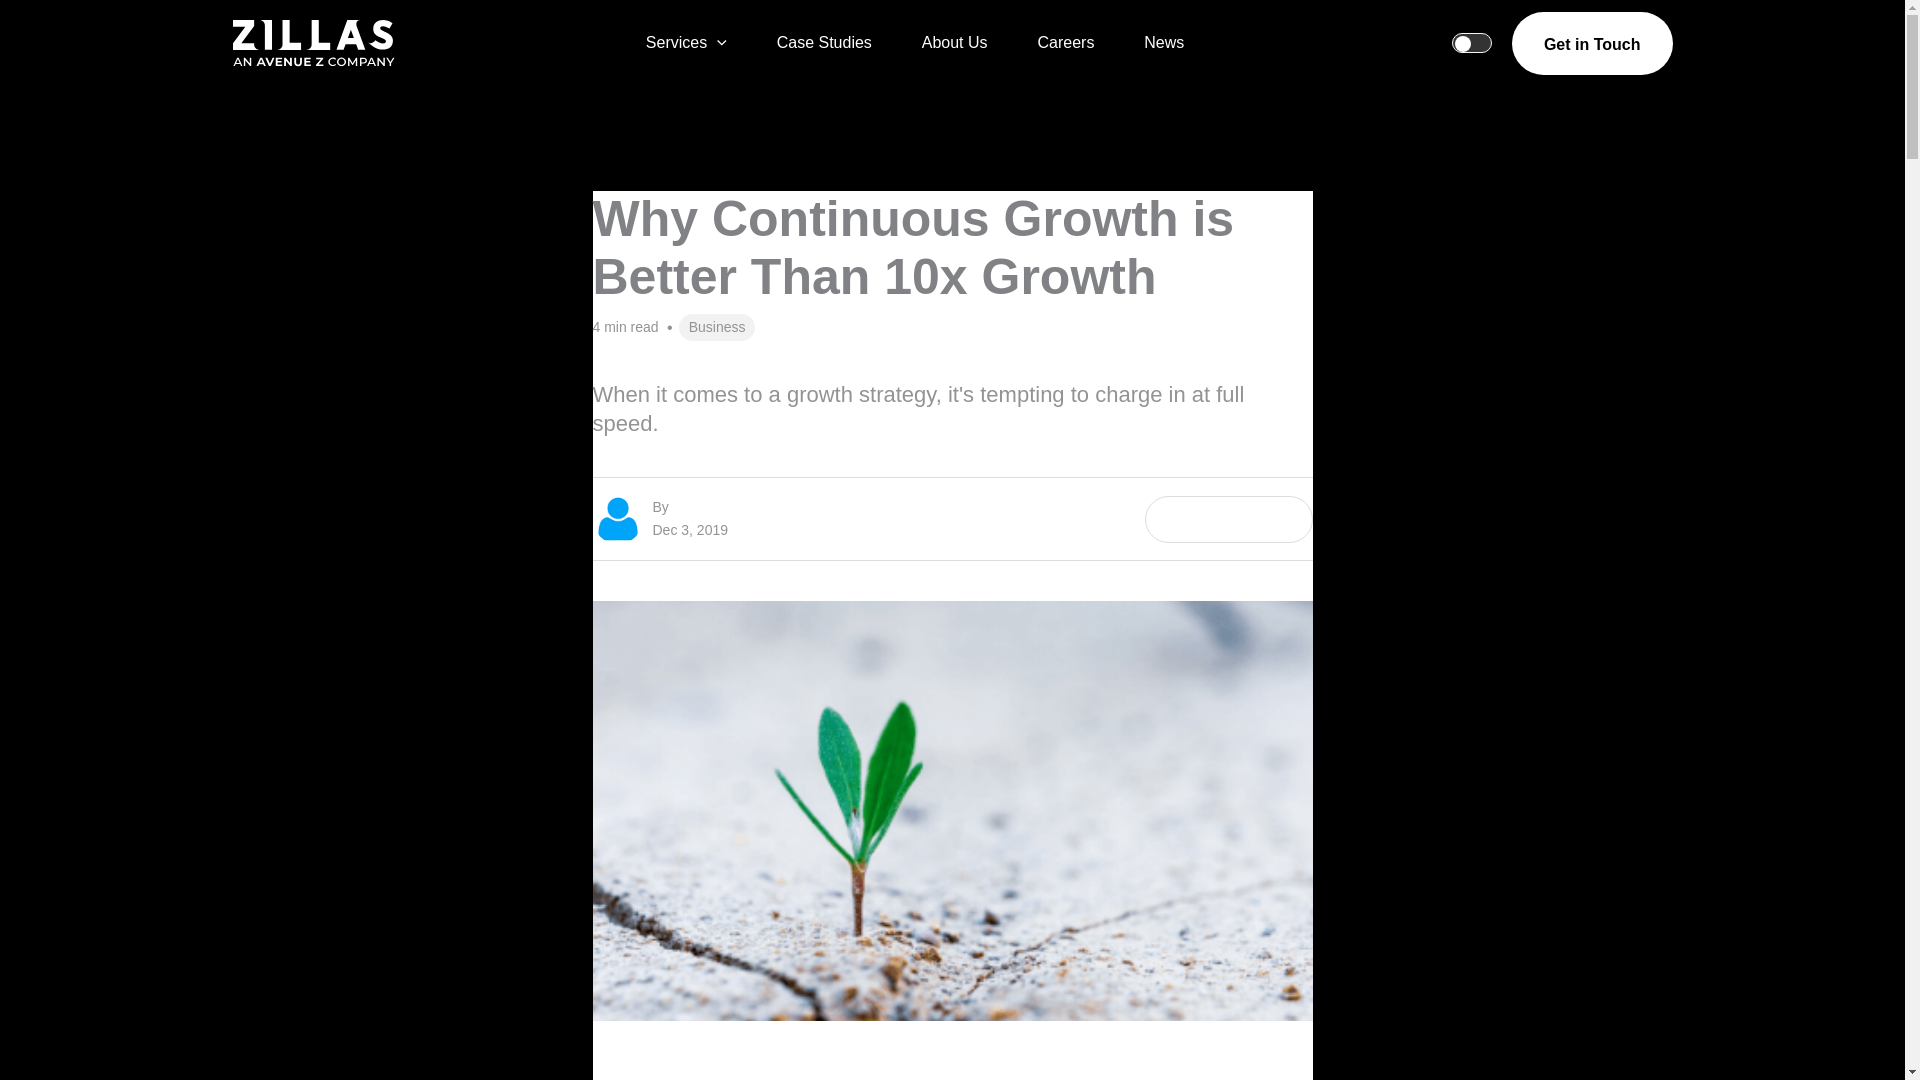 The image size is (1920, 1080). I want to click on About Us, so click(954, 44).